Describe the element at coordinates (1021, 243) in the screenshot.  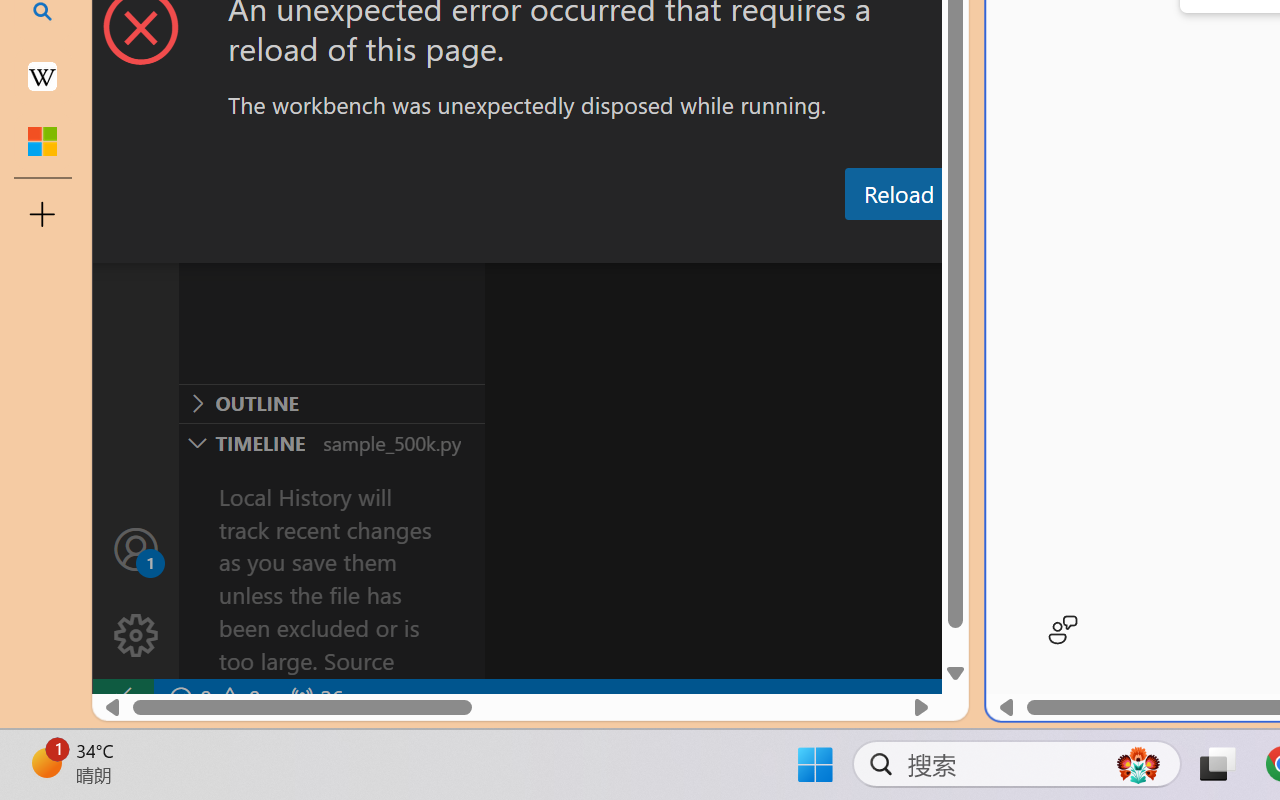
I see `Terminal (Ctrl+`)` at that location.